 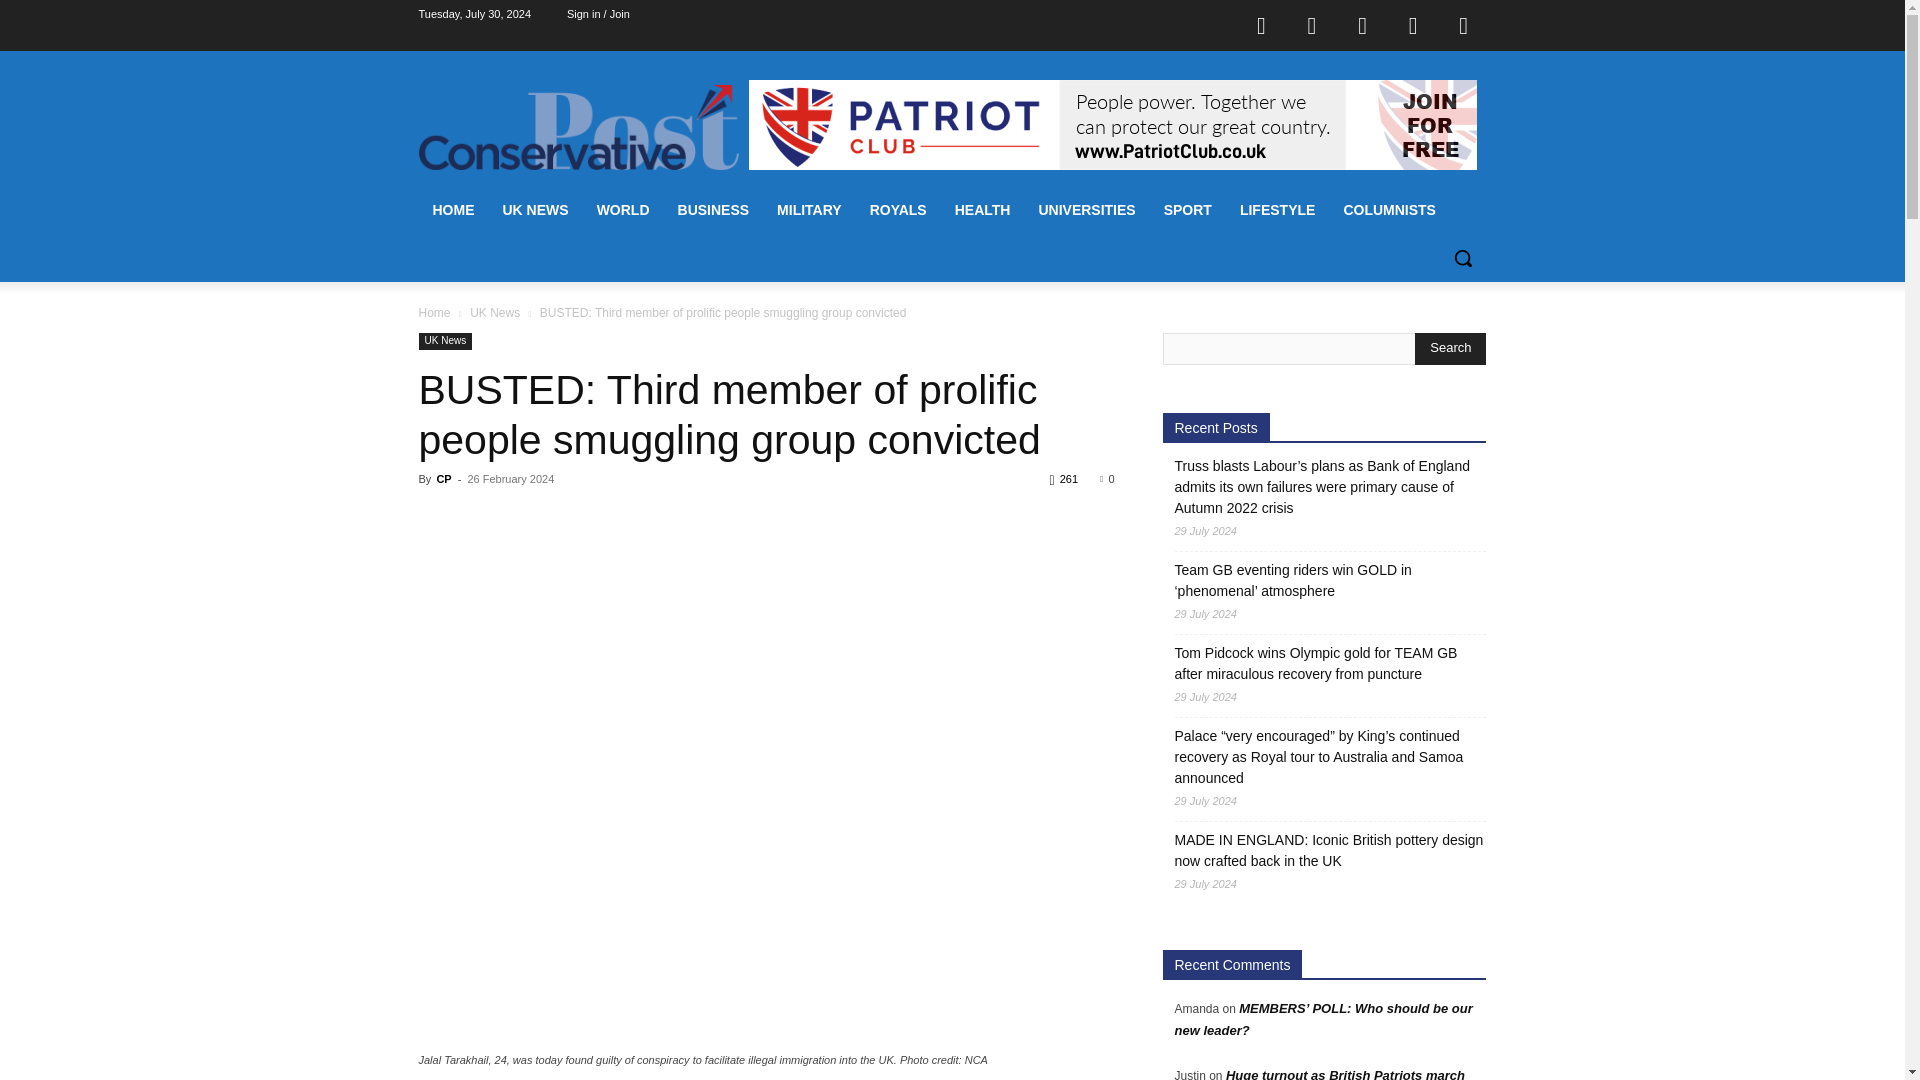 I want to click on COLUMNISTS, so click(x=1388, y=210).